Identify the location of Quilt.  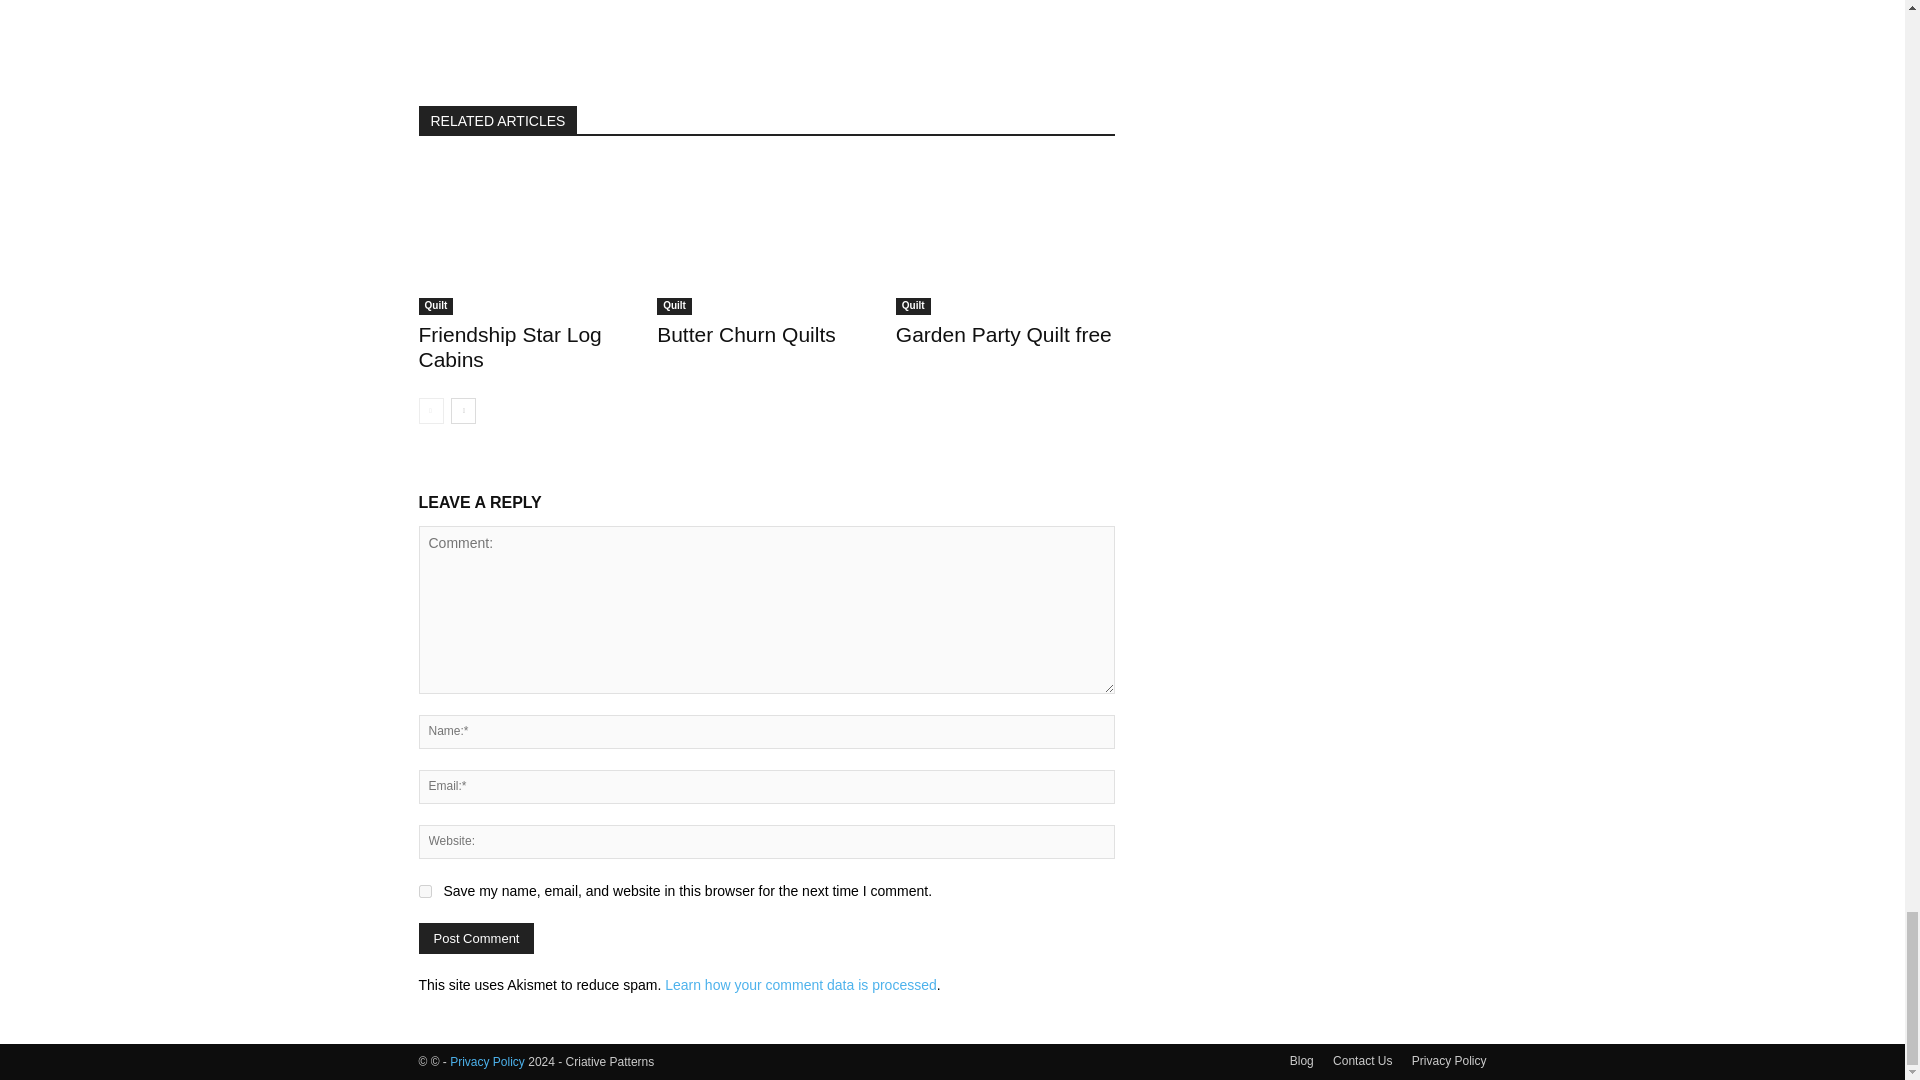
(436, 306).